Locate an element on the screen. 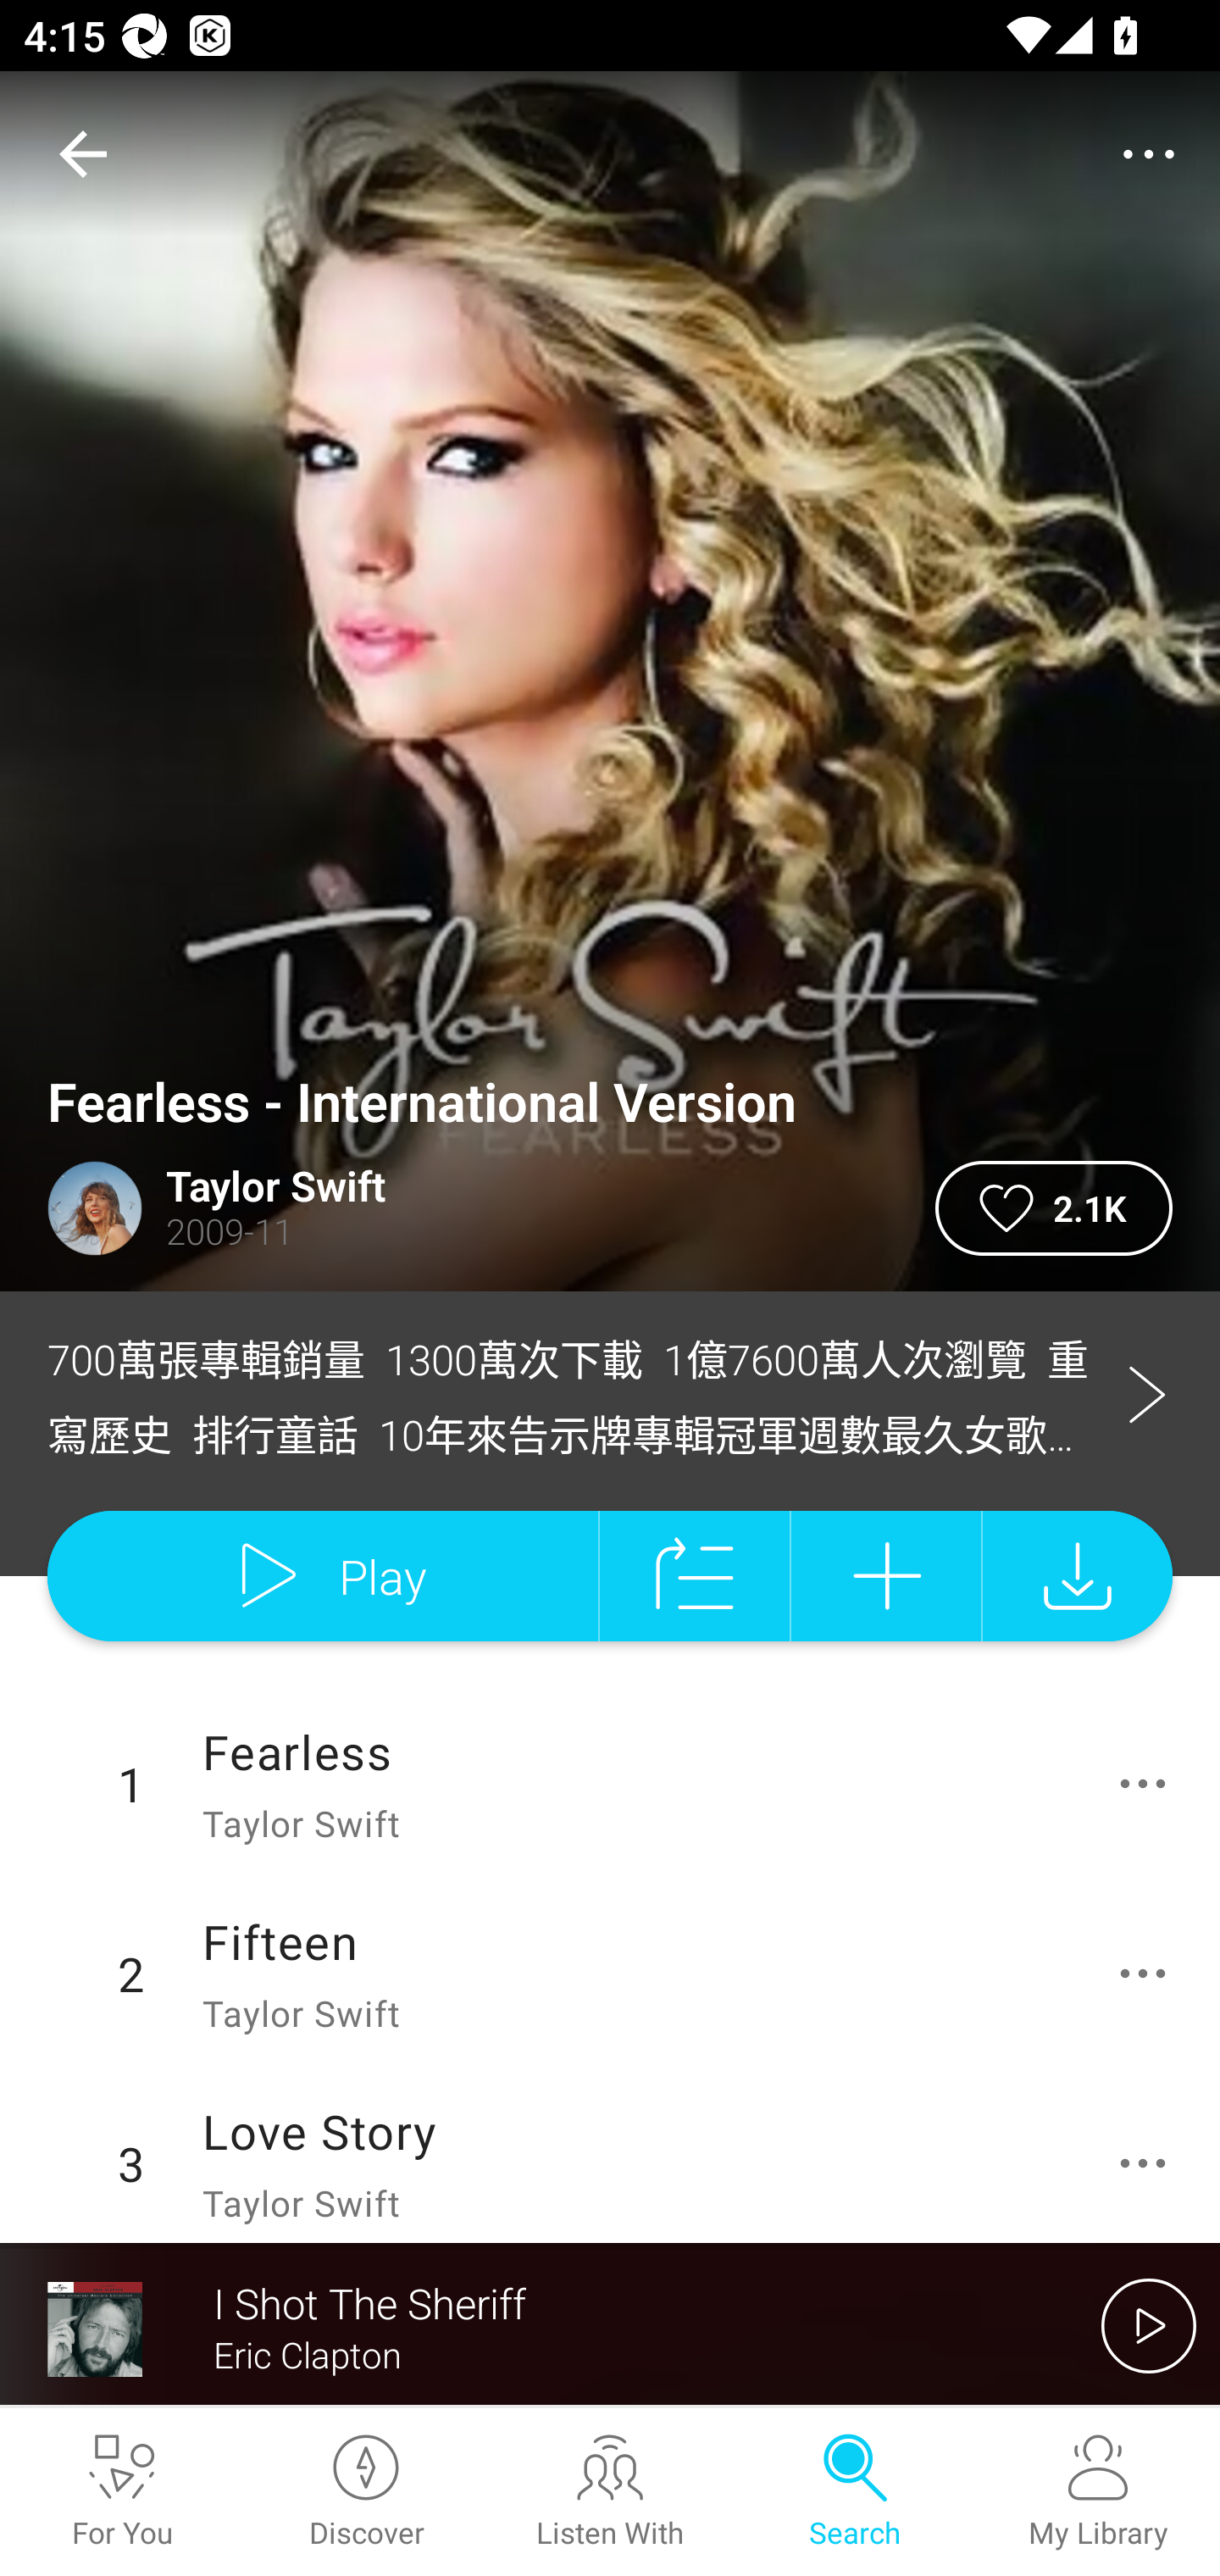 The height and width of the screenshot is (2576, 1220). 3 Love Story Taylor Swift 更多操作選項 is located at coordinates (610, 2156).